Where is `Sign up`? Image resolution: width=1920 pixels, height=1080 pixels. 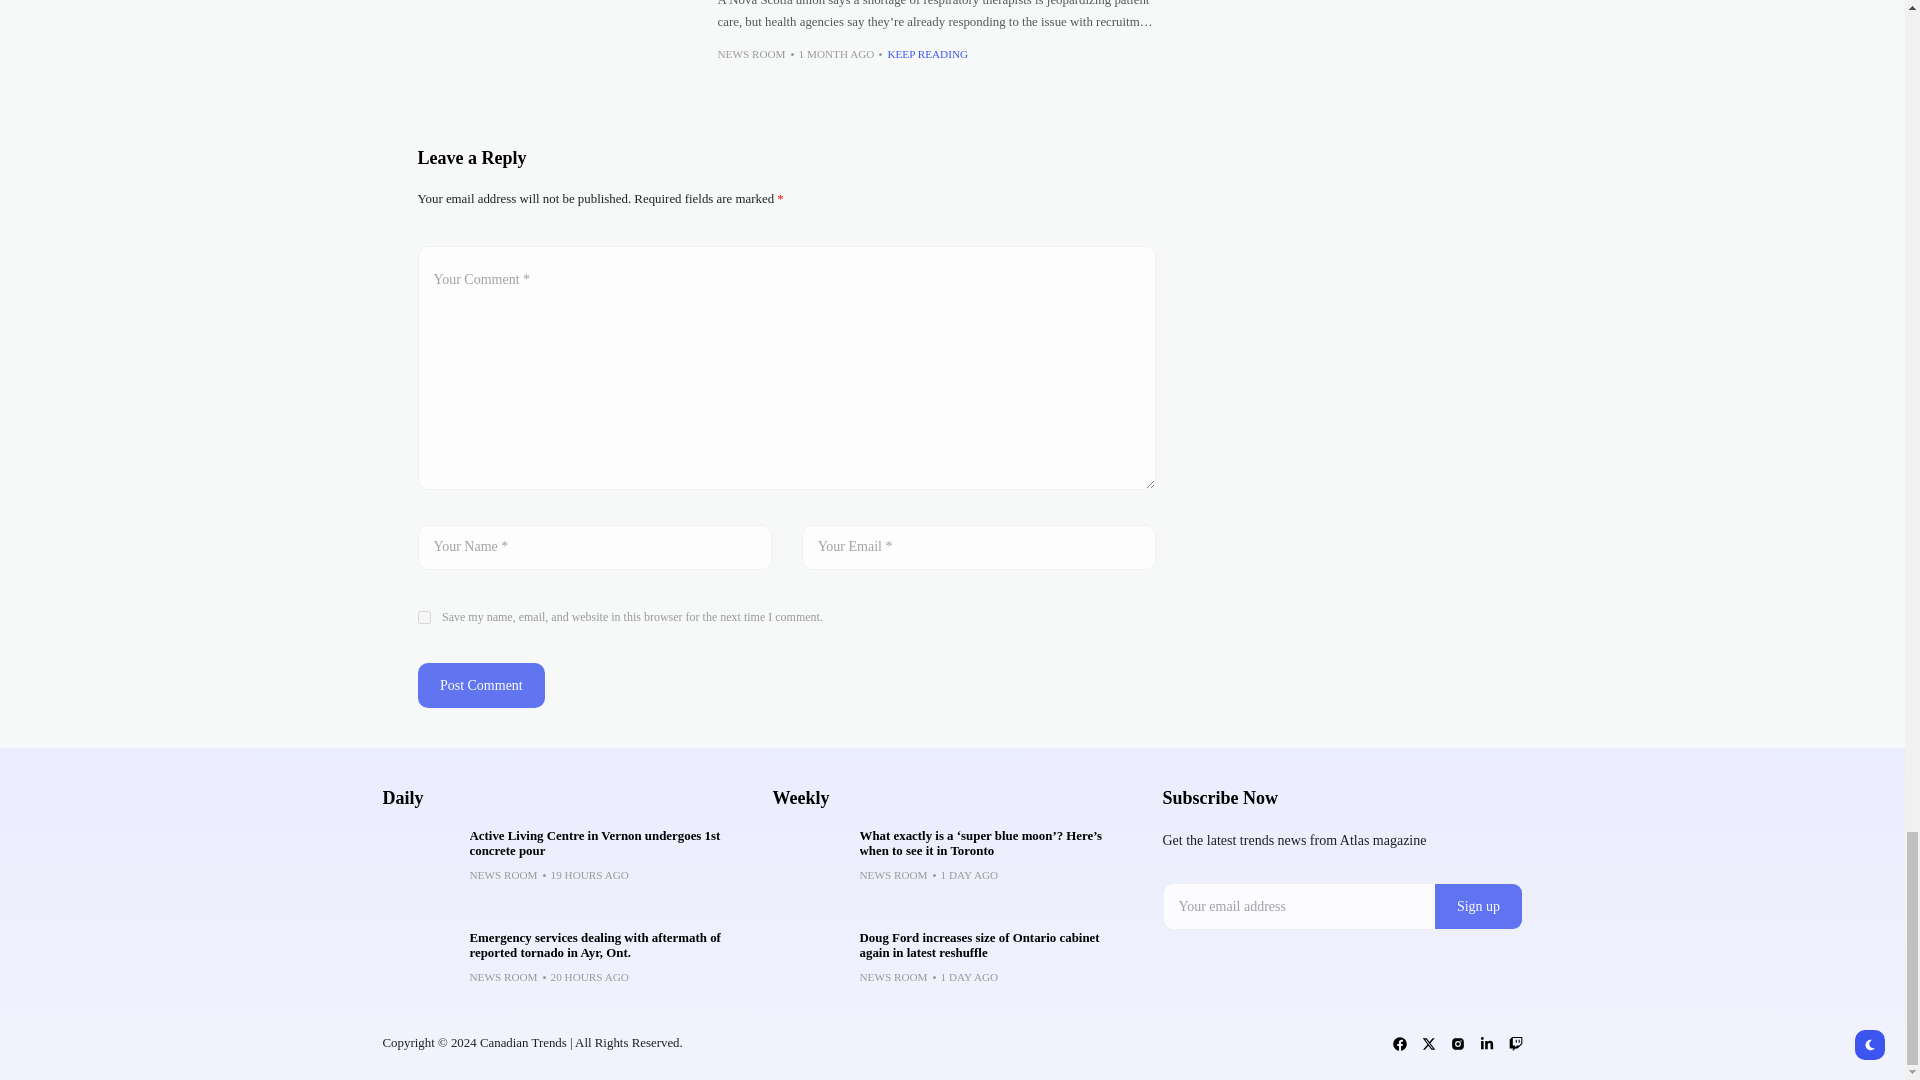 Sign up is located at coordinates (1478, 906).